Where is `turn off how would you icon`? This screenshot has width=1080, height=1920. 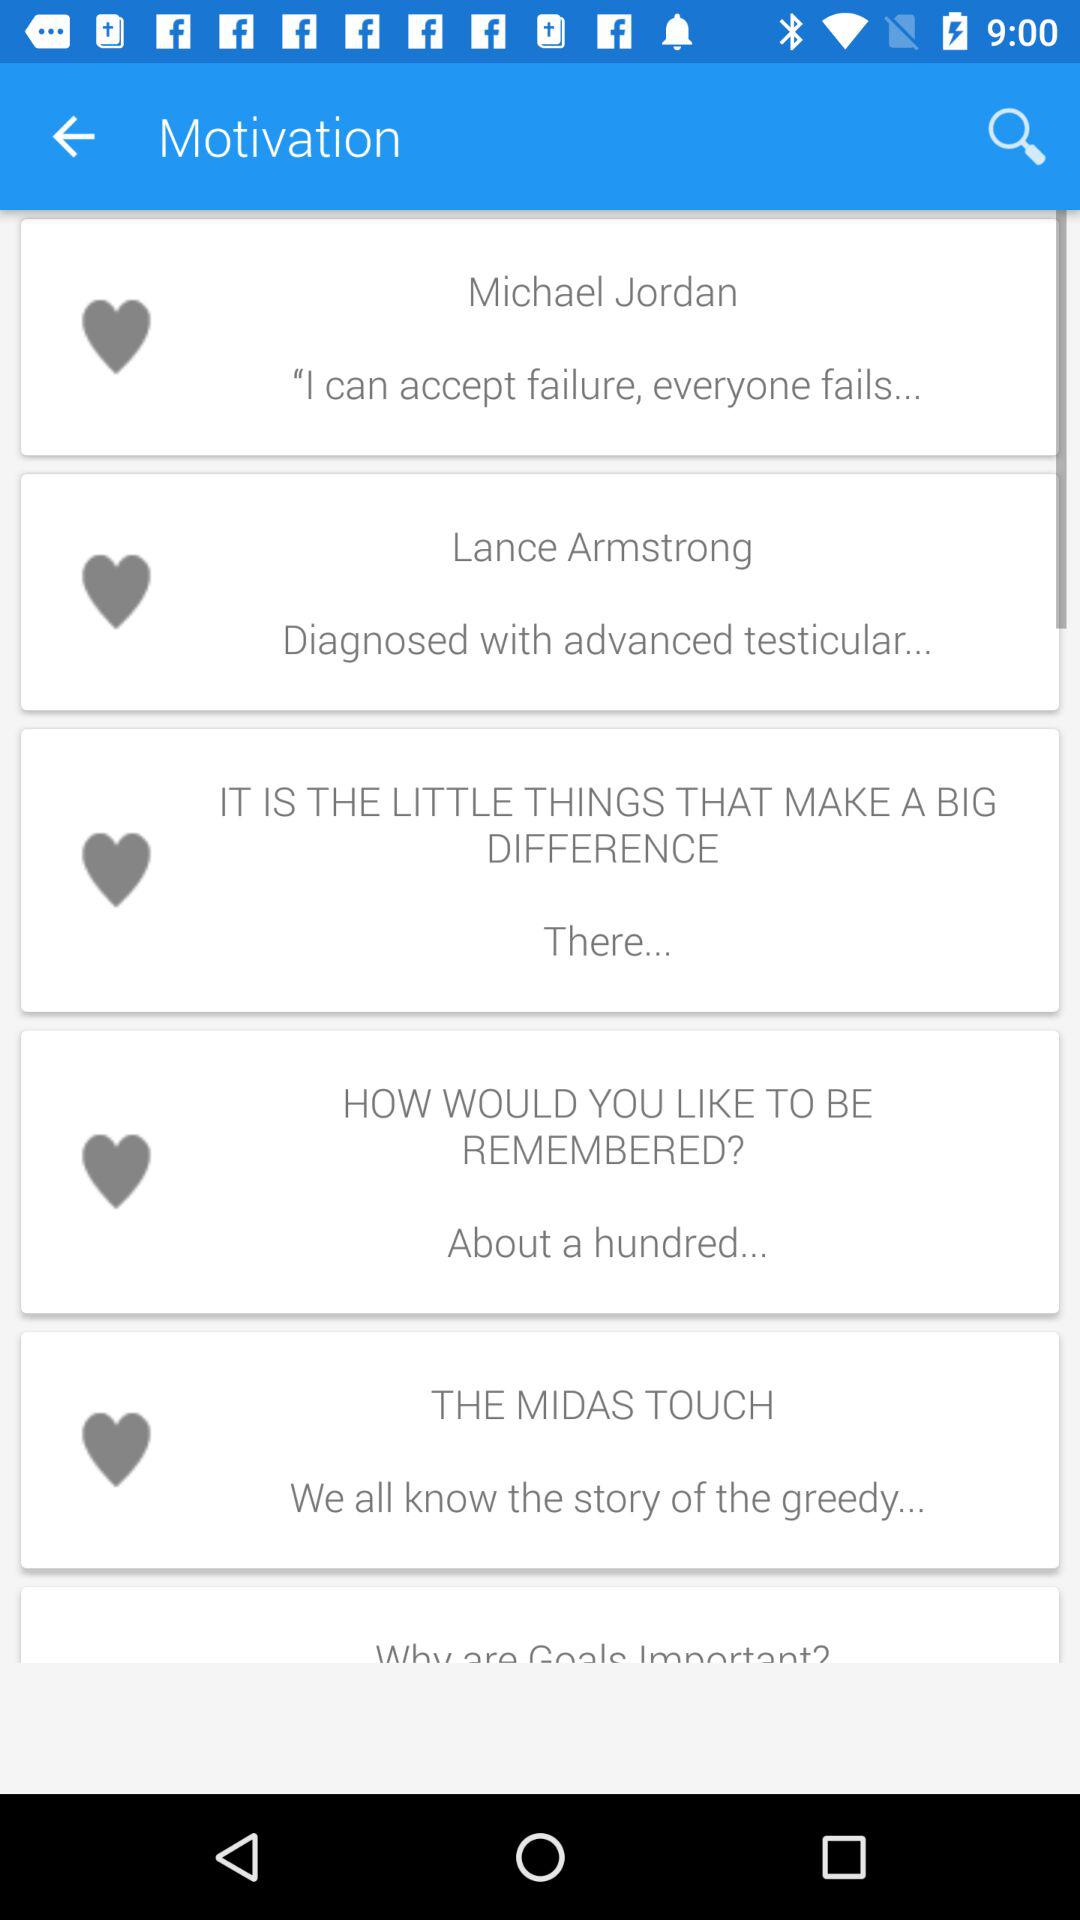
turn off how would you icon is located at coordinates (607, 1172).